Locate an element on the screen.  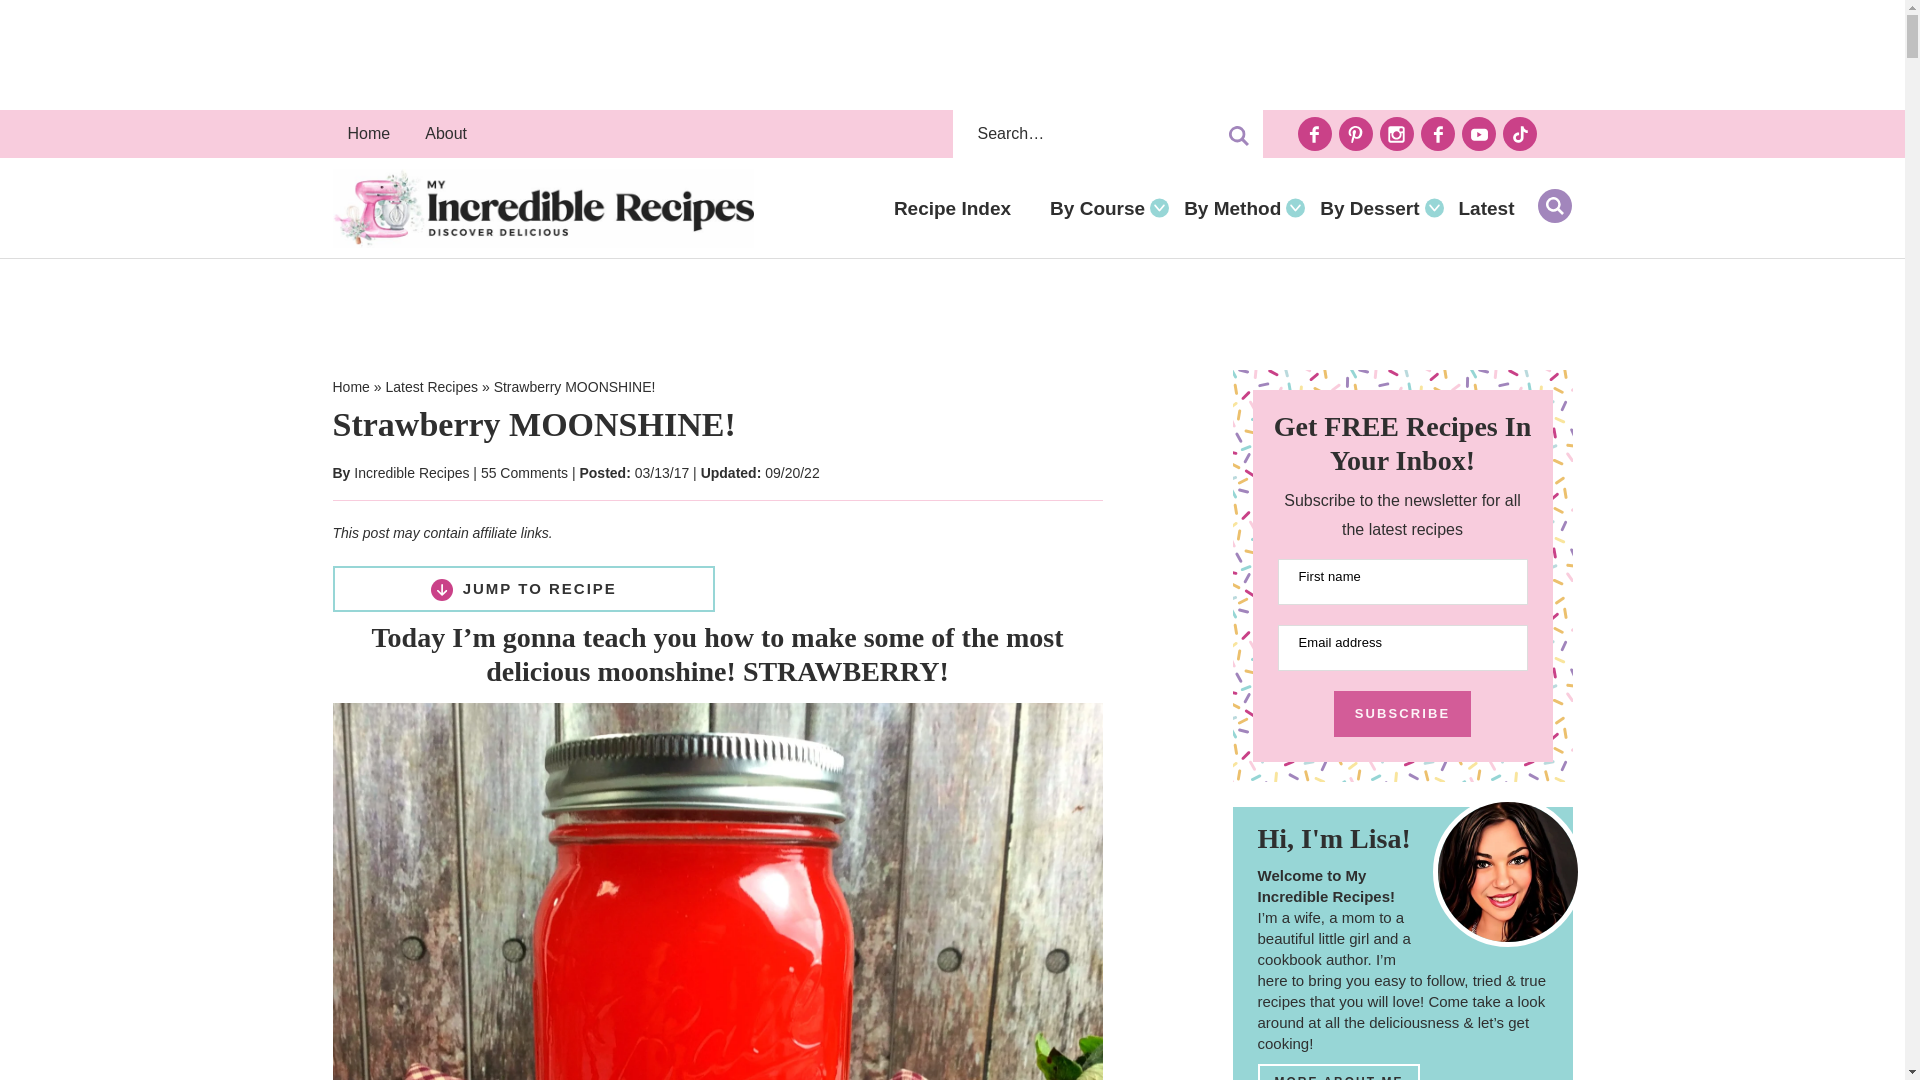
Search for is located at coordinates (1106, 134).